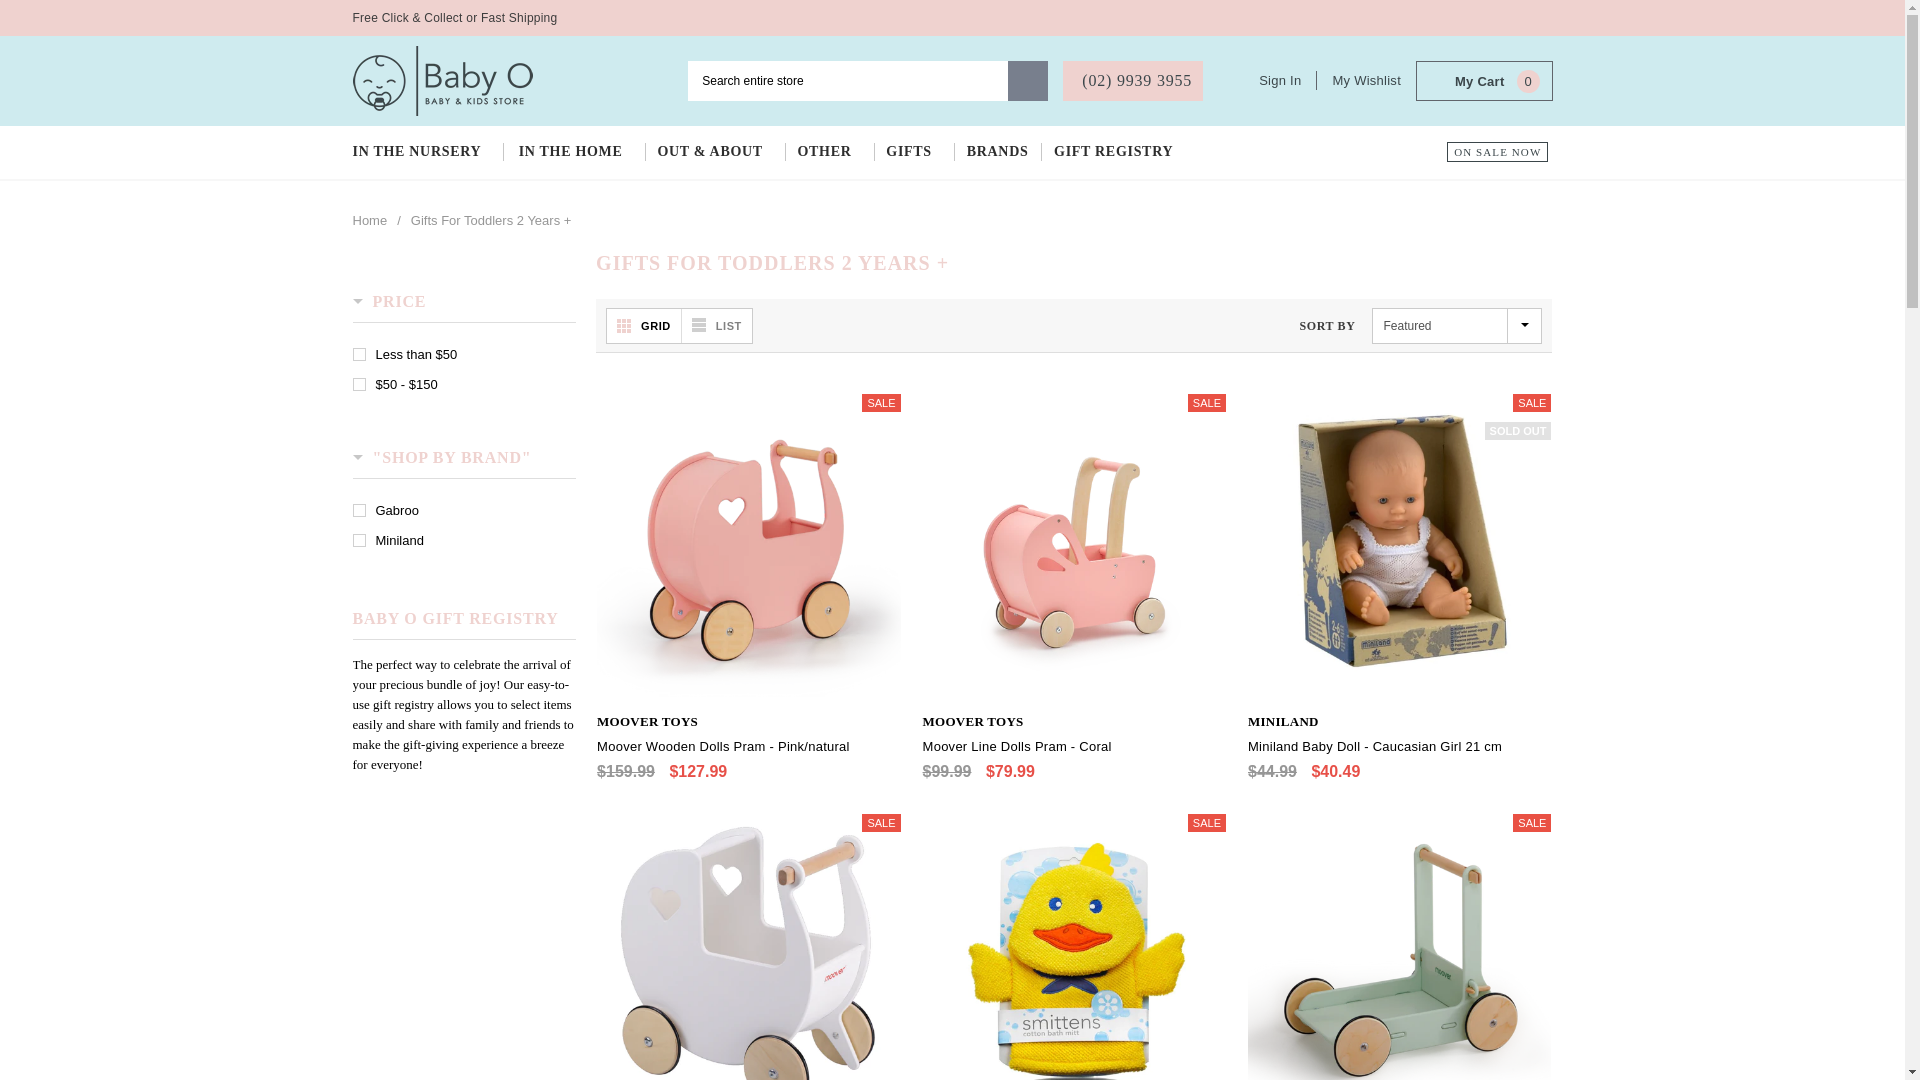 This screenshot has width=1920, height=1080. Describe the element at coordinates (828, 152) in the screenshot. I see `OTHER` at that location.